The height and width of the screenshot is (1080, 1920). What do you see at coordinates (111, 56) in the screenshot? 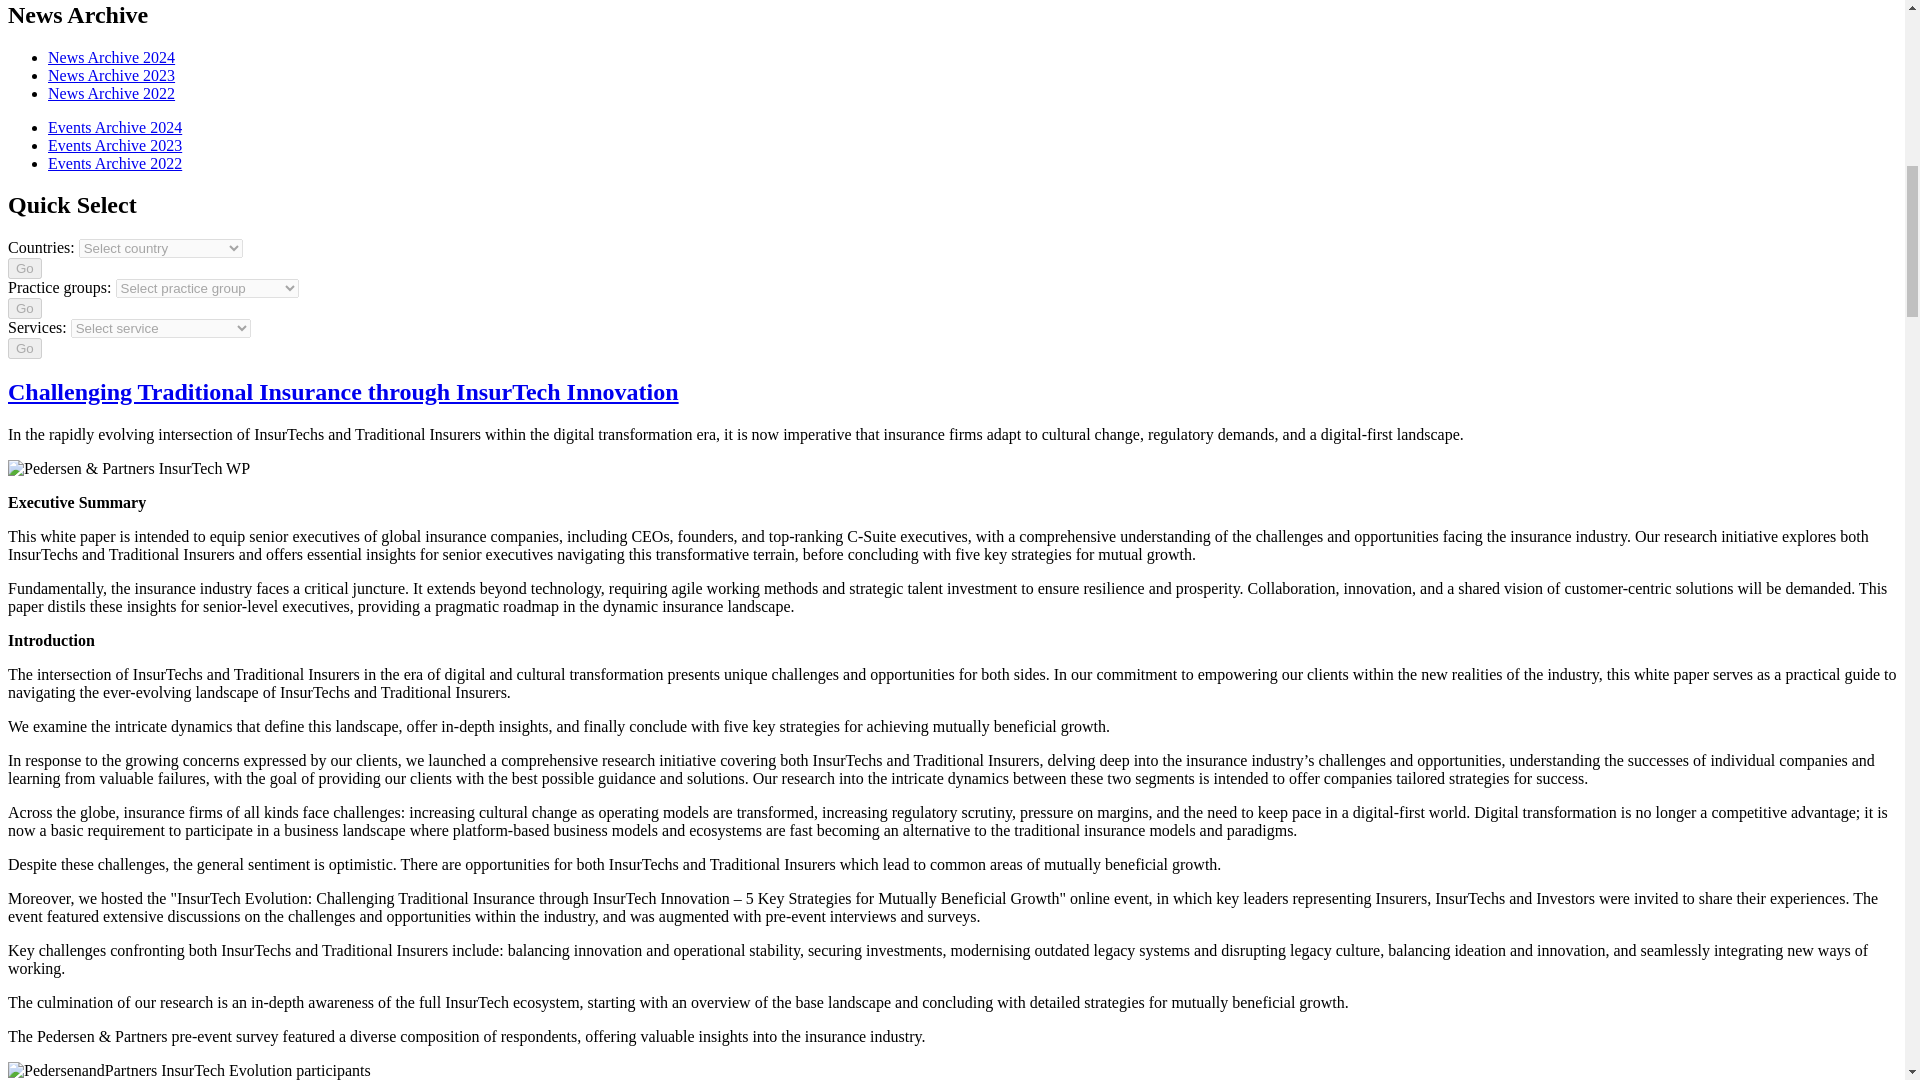
I see `News Archive 2024` at bounding box center [111, 56].